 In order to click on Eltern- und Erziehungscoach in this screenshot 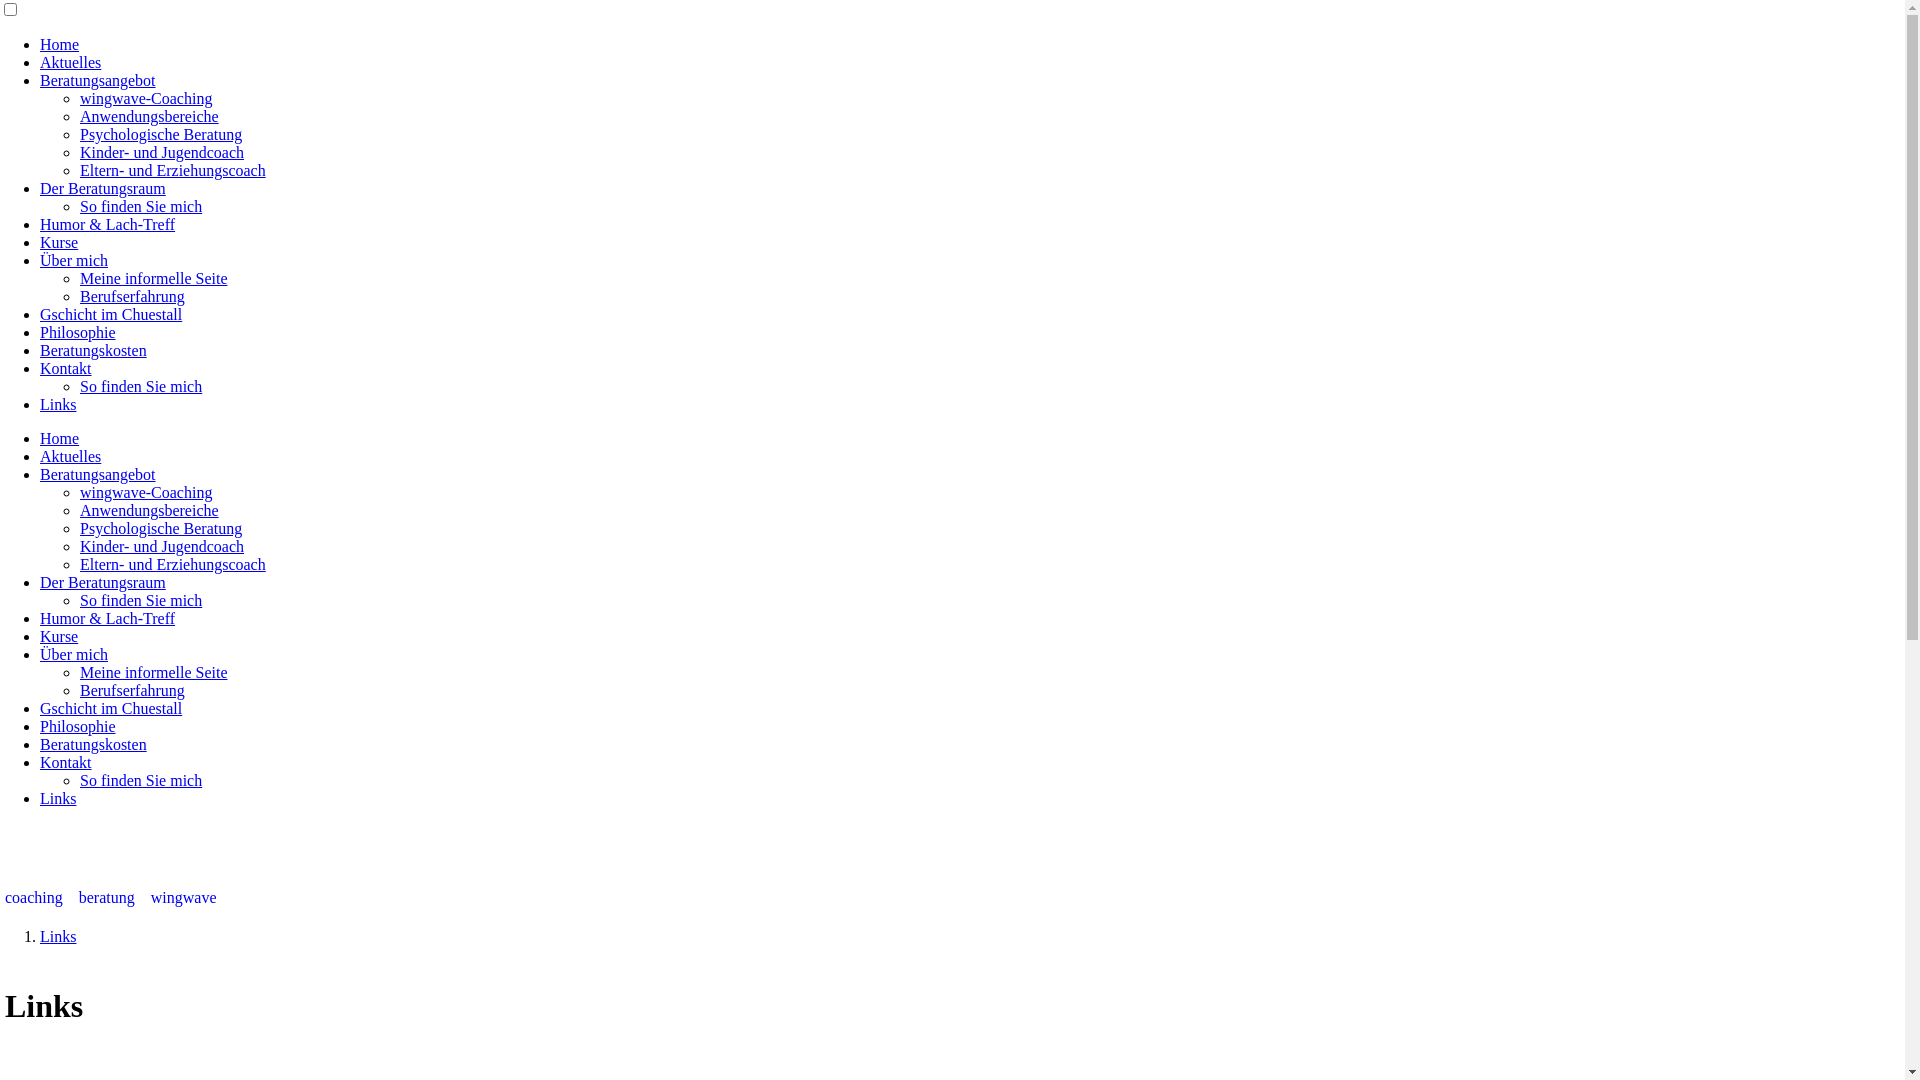, I will do `click(173, 564)`.